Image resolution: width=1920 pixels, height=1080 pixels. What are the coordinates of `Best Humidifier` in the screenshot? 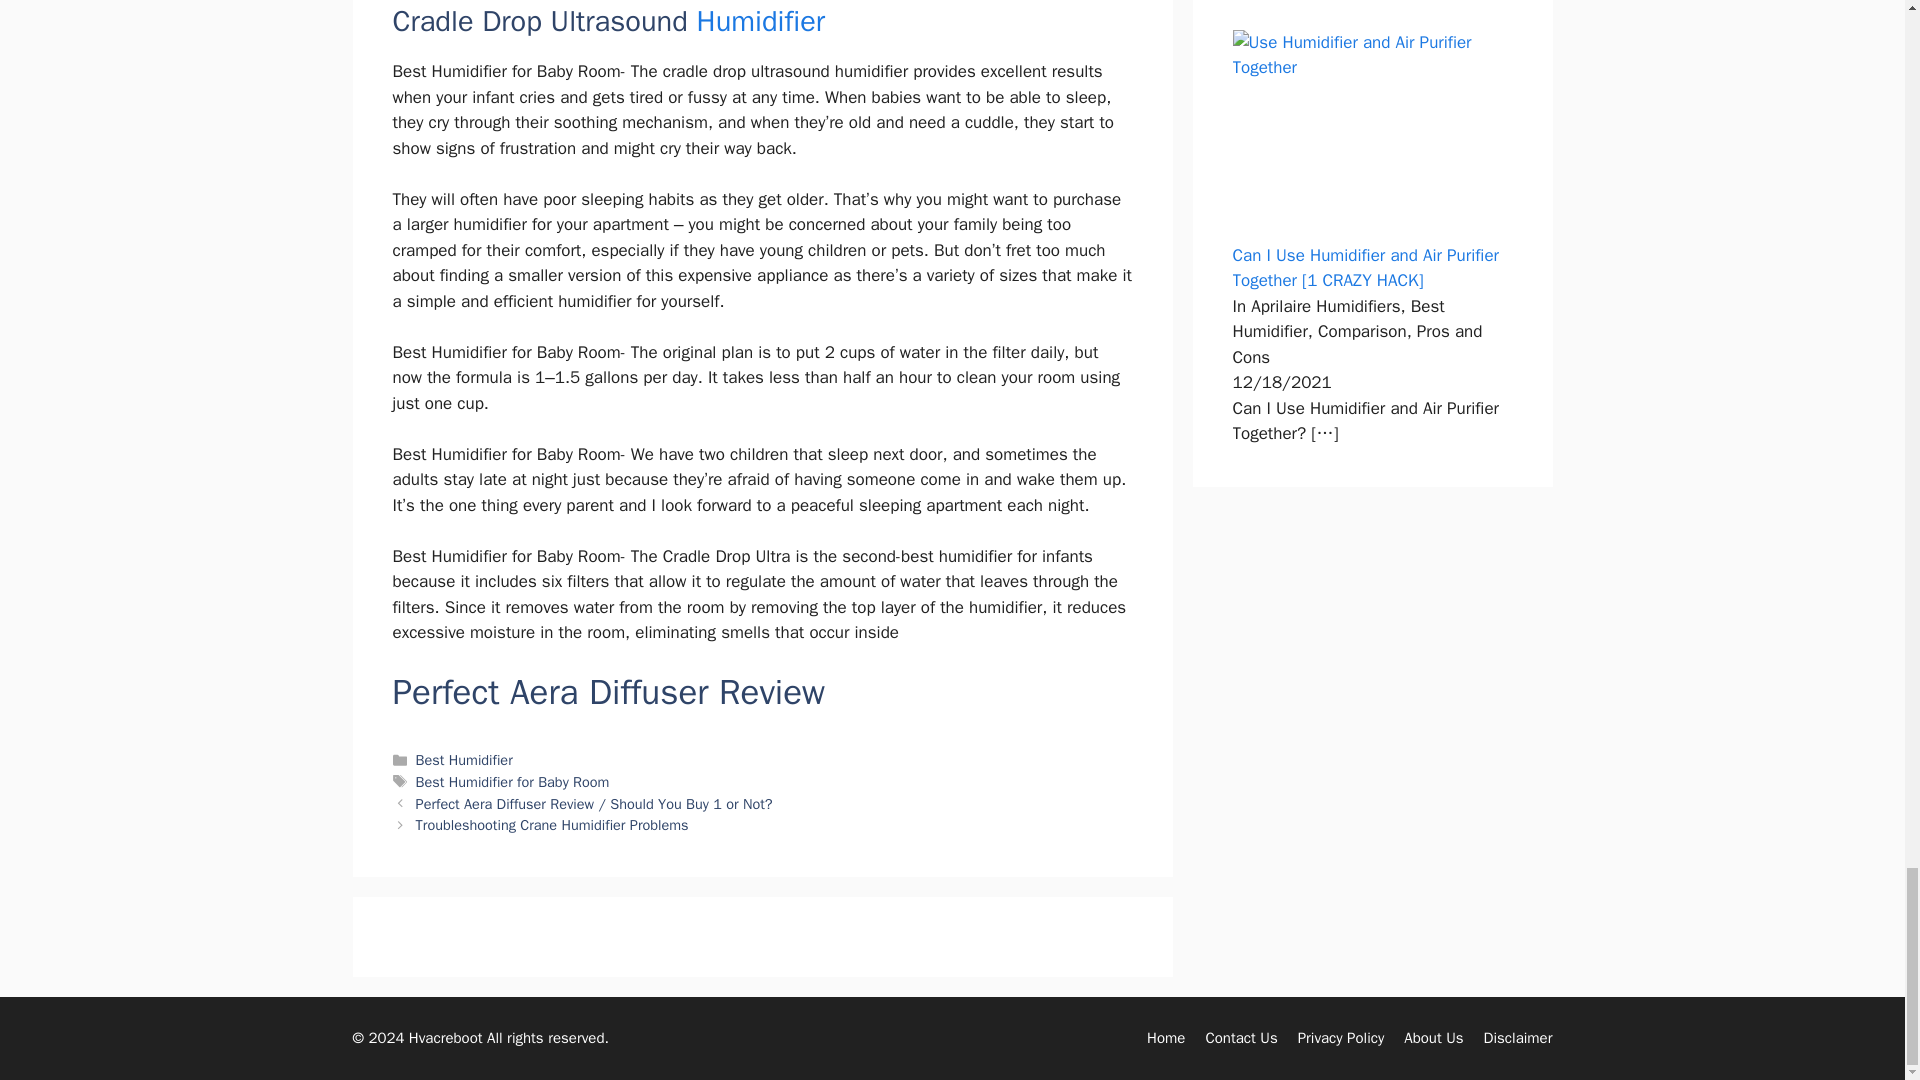 It's located at (464, 759).